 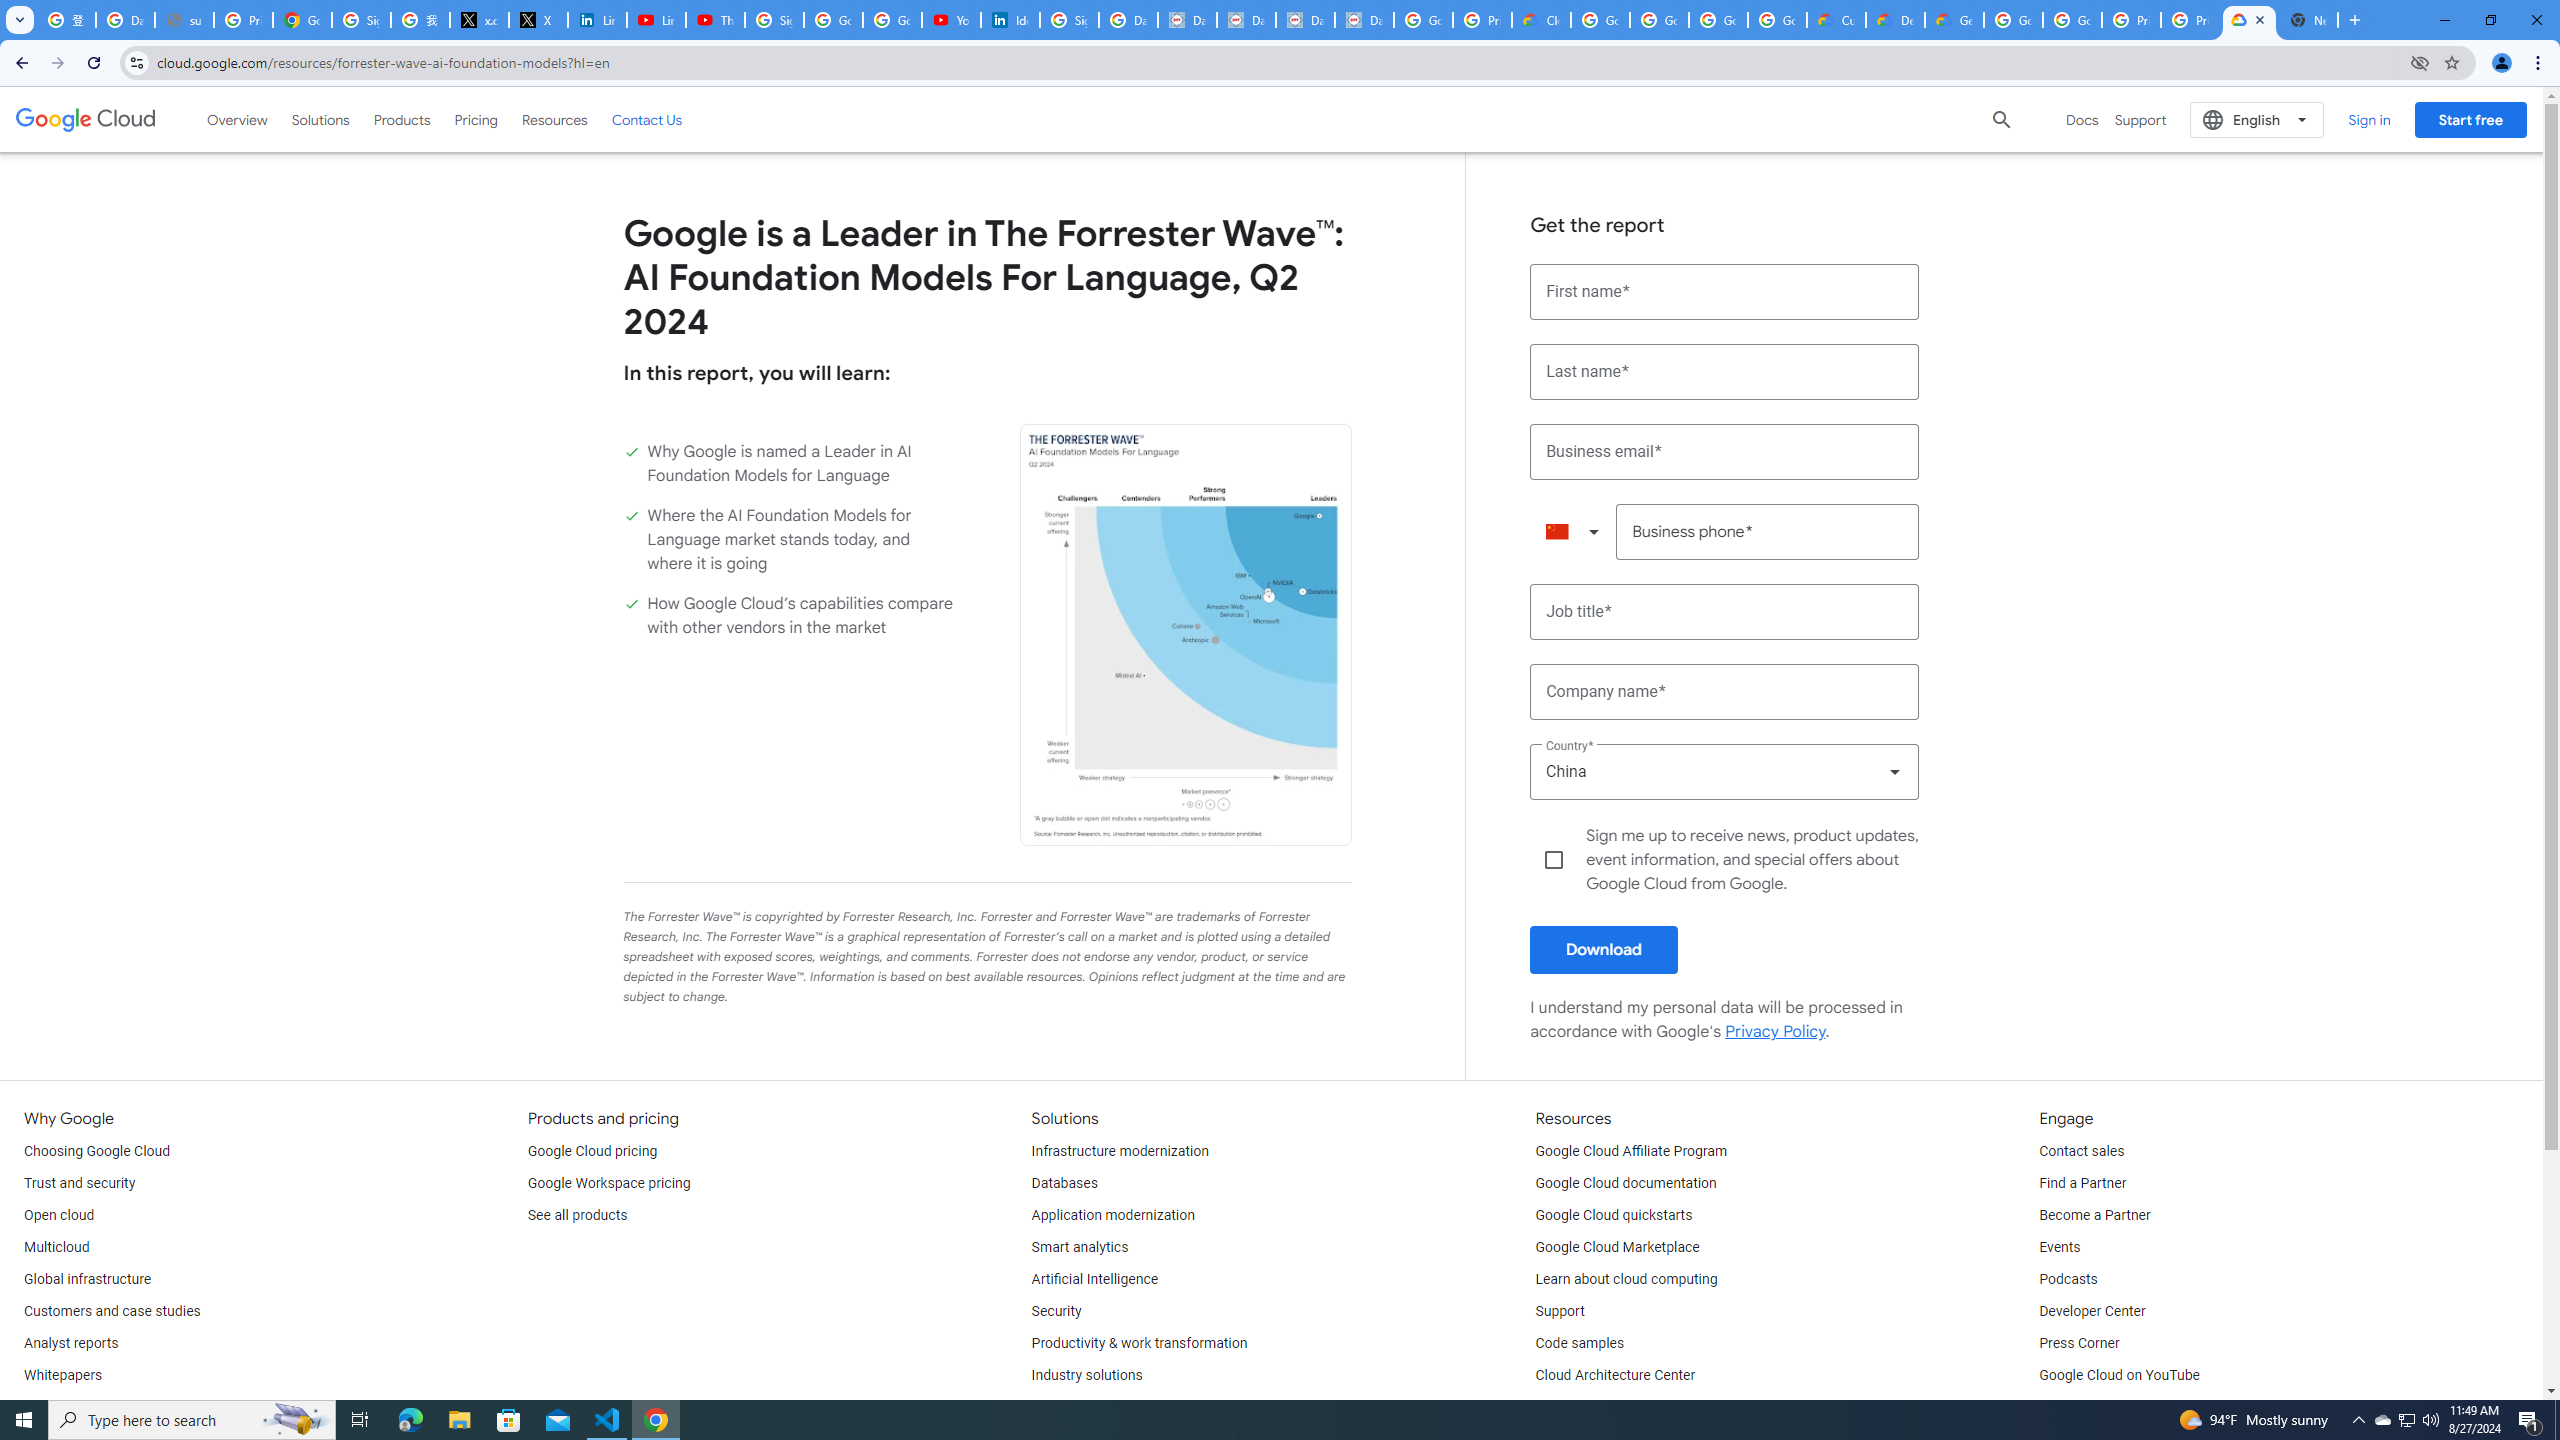 What do you see at coordinates (1725, 372) in the screenshot?
I see `Last name*` at bounding box center [1725, 372].